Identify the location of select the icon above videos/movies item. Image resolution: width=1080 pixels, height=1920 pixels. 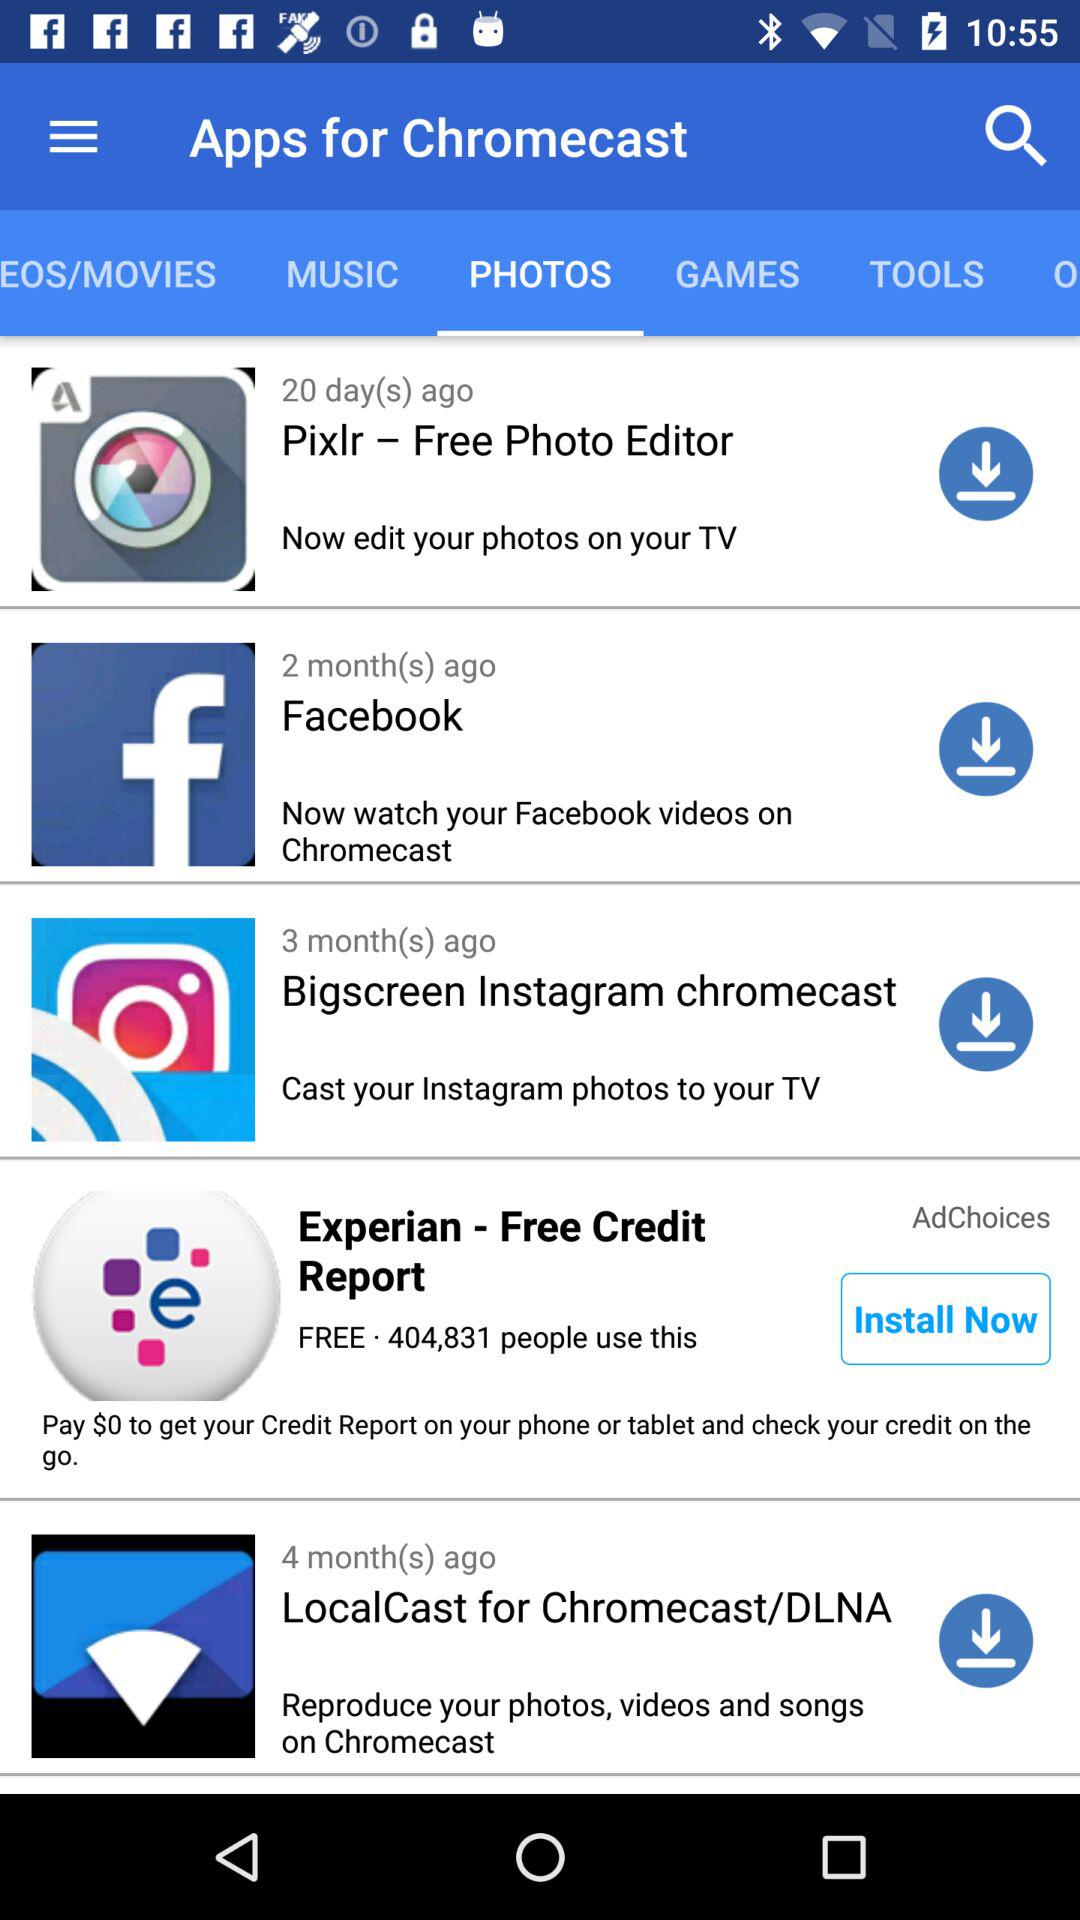
(73, 136).